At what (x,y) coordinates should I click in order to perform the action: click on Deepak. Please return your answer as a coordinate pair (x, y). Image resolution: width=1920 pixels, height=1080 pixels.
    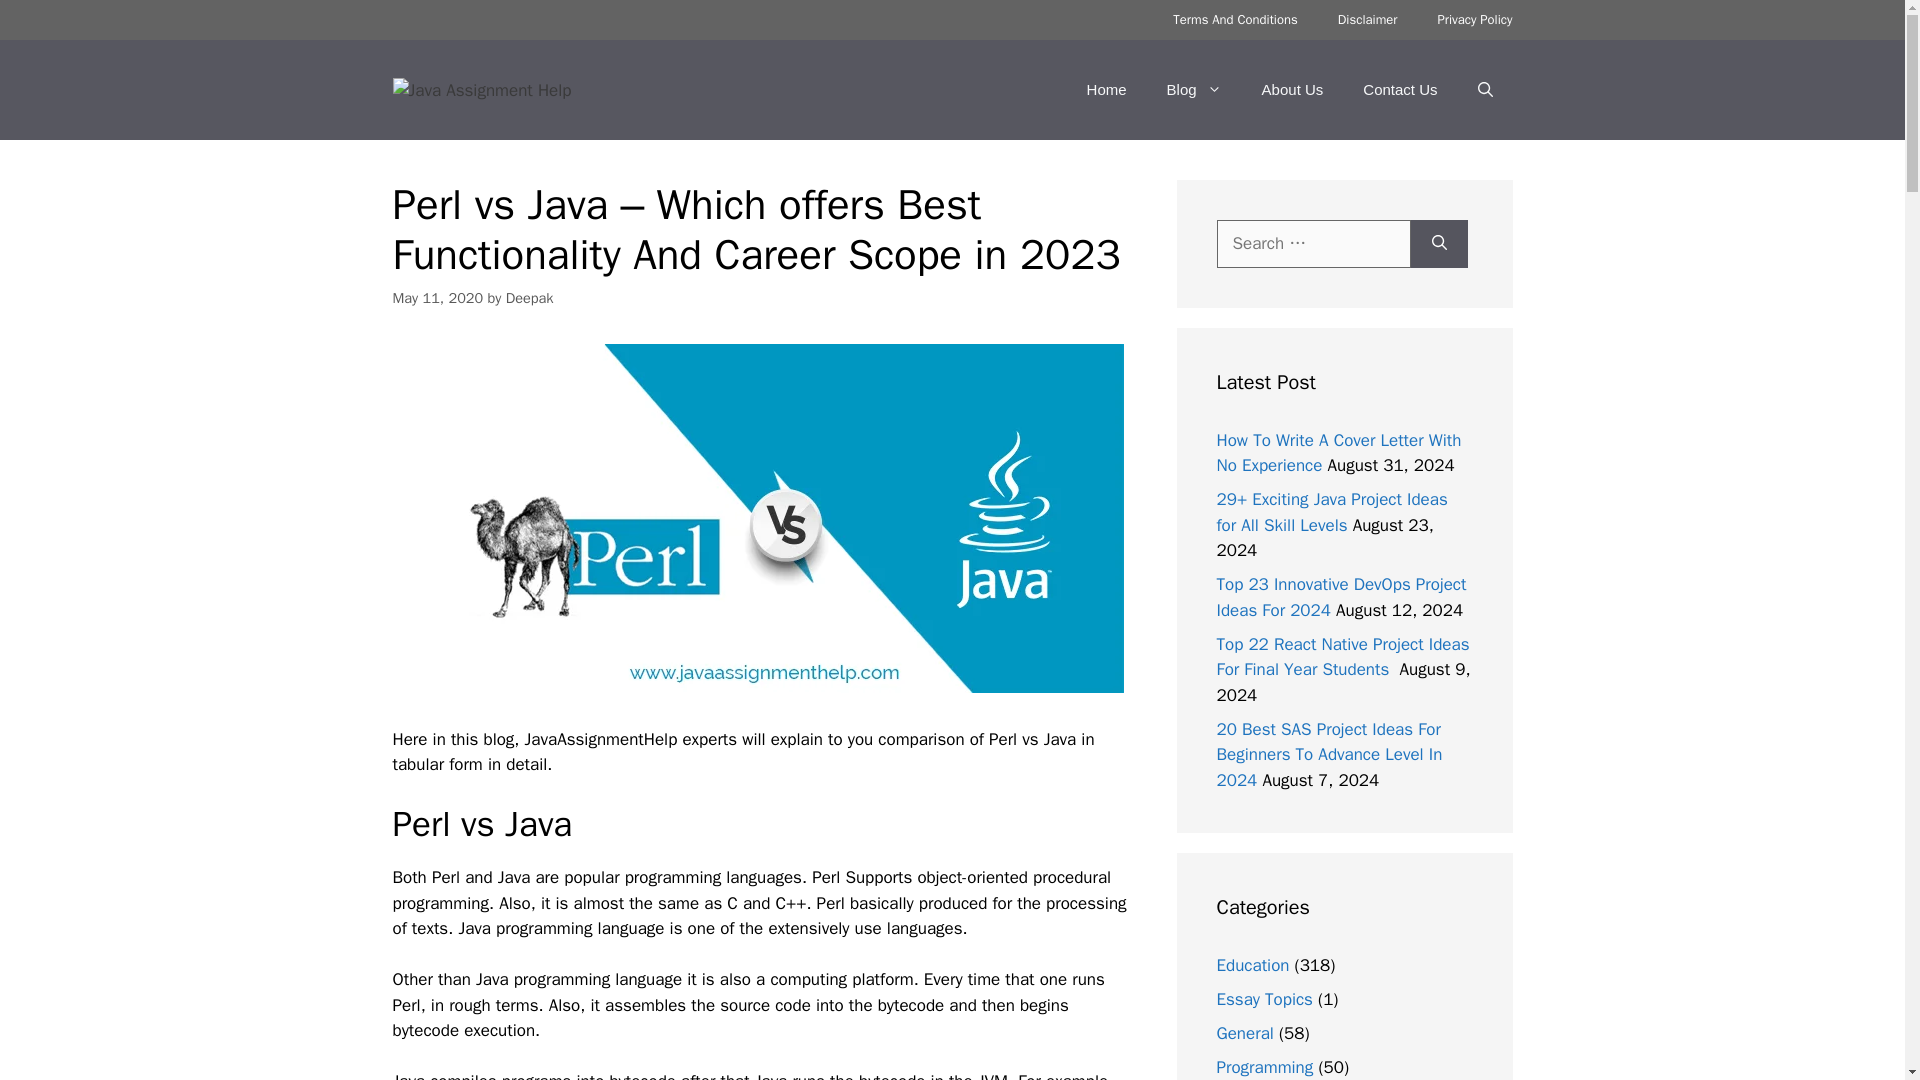
    Looking at the image, I should click on (530, 298).